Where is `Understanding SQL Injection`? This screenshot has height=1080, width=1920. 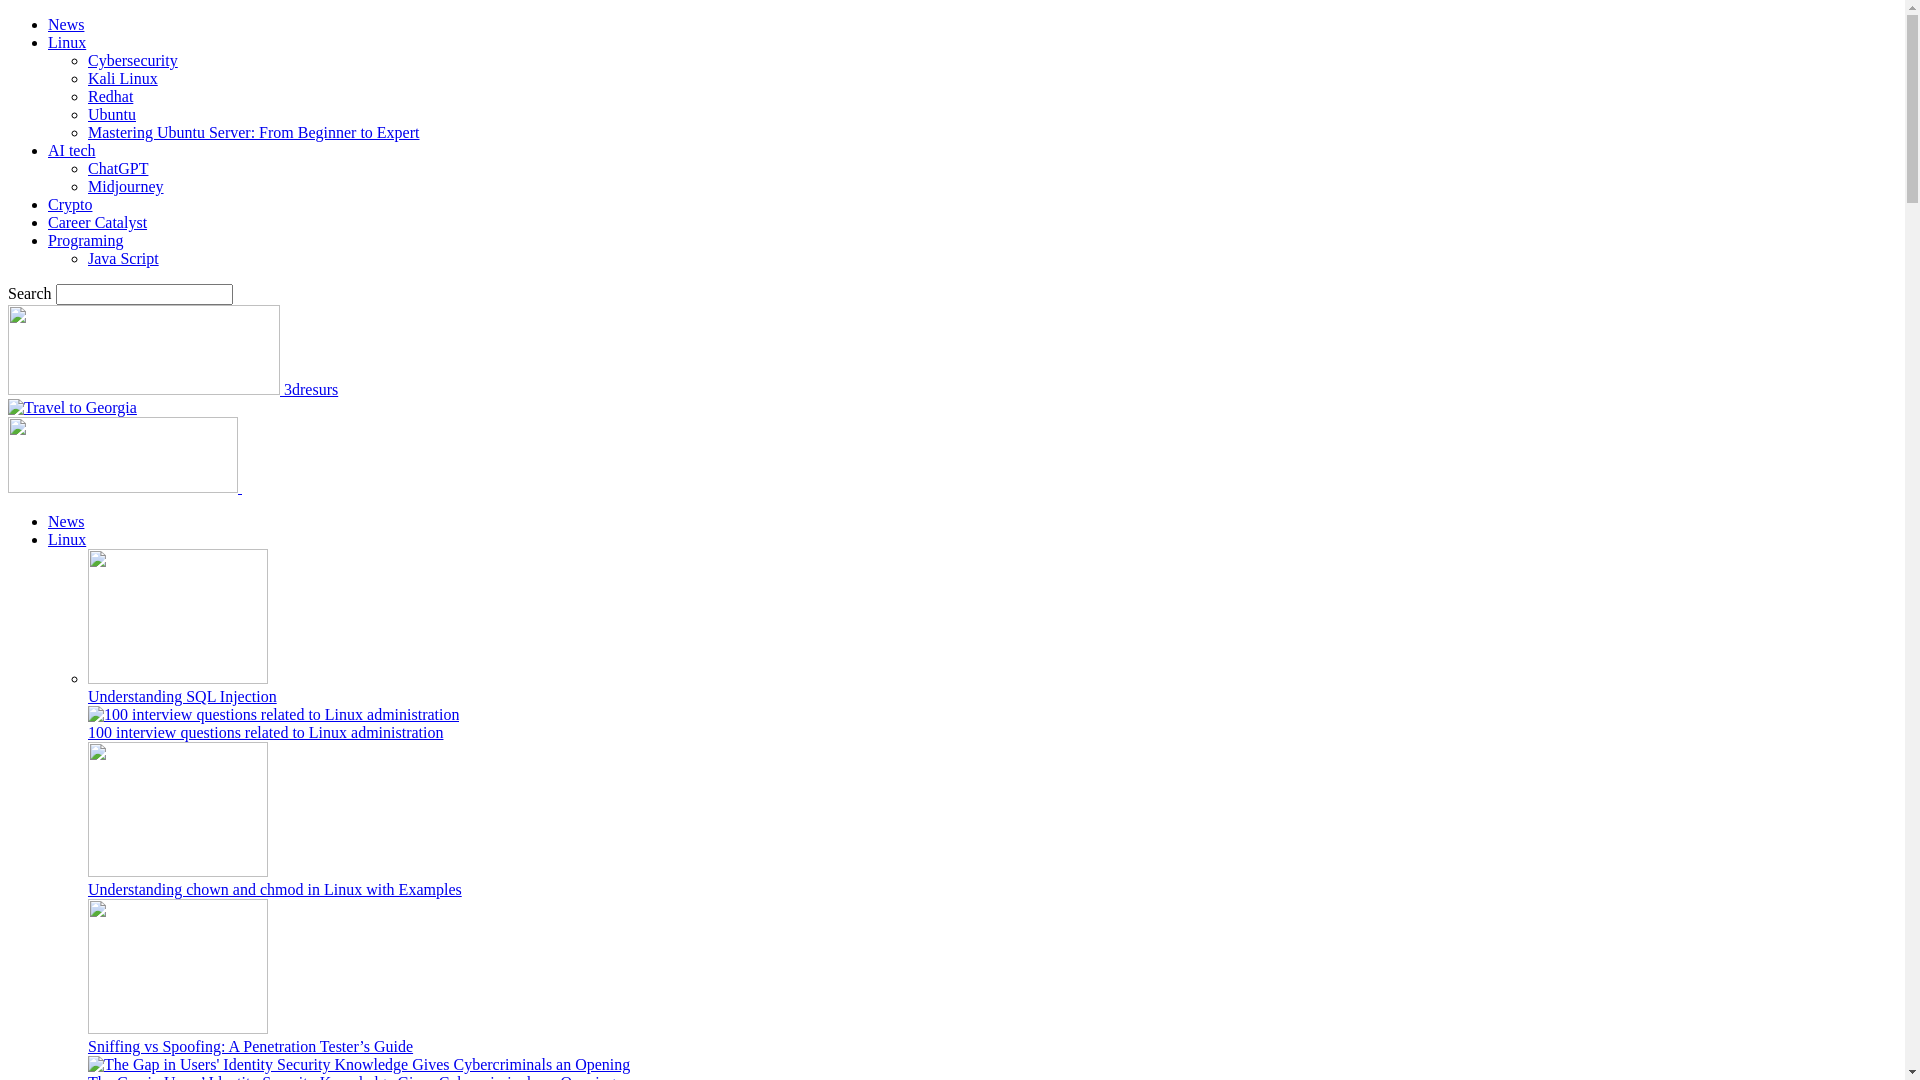 Understanding SQL Injection is located at coordinates (182, 696).